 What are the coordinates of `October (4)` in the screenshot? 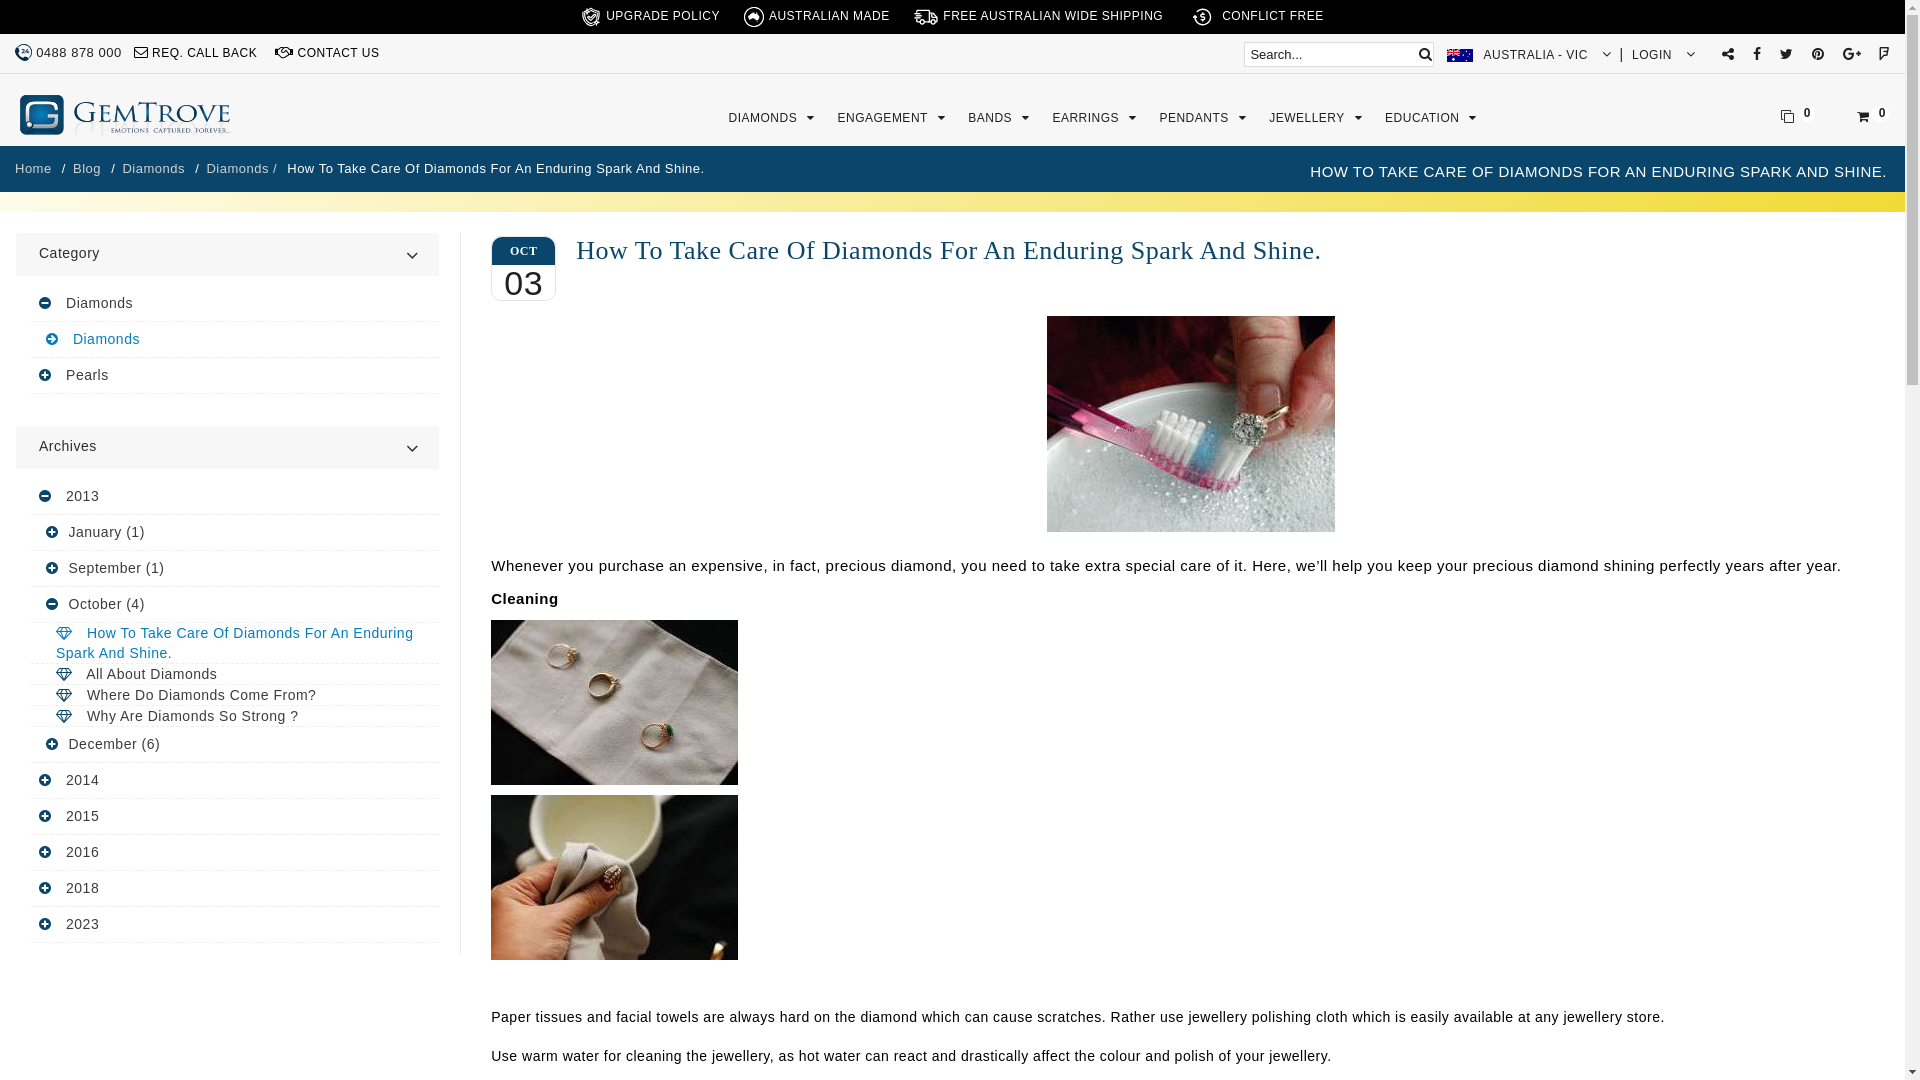 It's located at (106, 604).